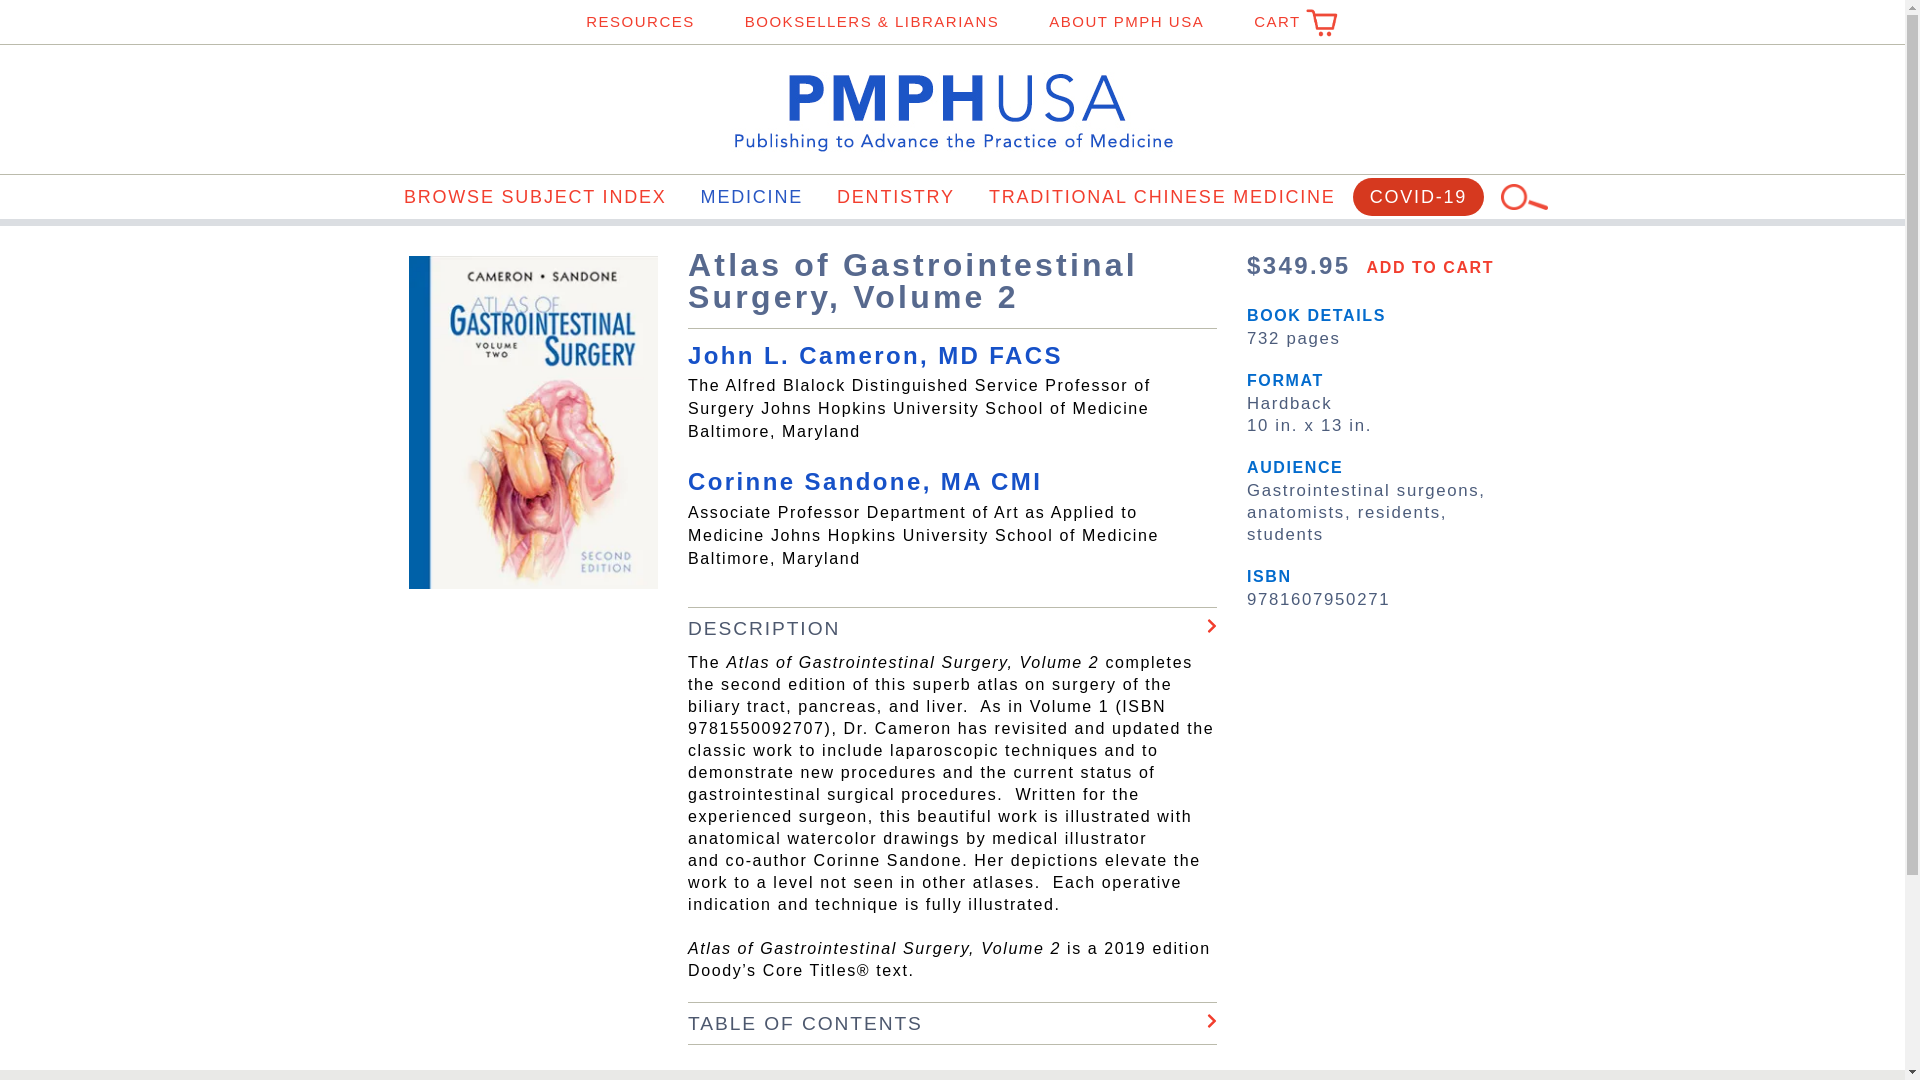 The height and width of the screenshot is (1080, 1920). Describe the element at coordinates (751, 196) in the screenshot. I see `MEDICINE` at that location.